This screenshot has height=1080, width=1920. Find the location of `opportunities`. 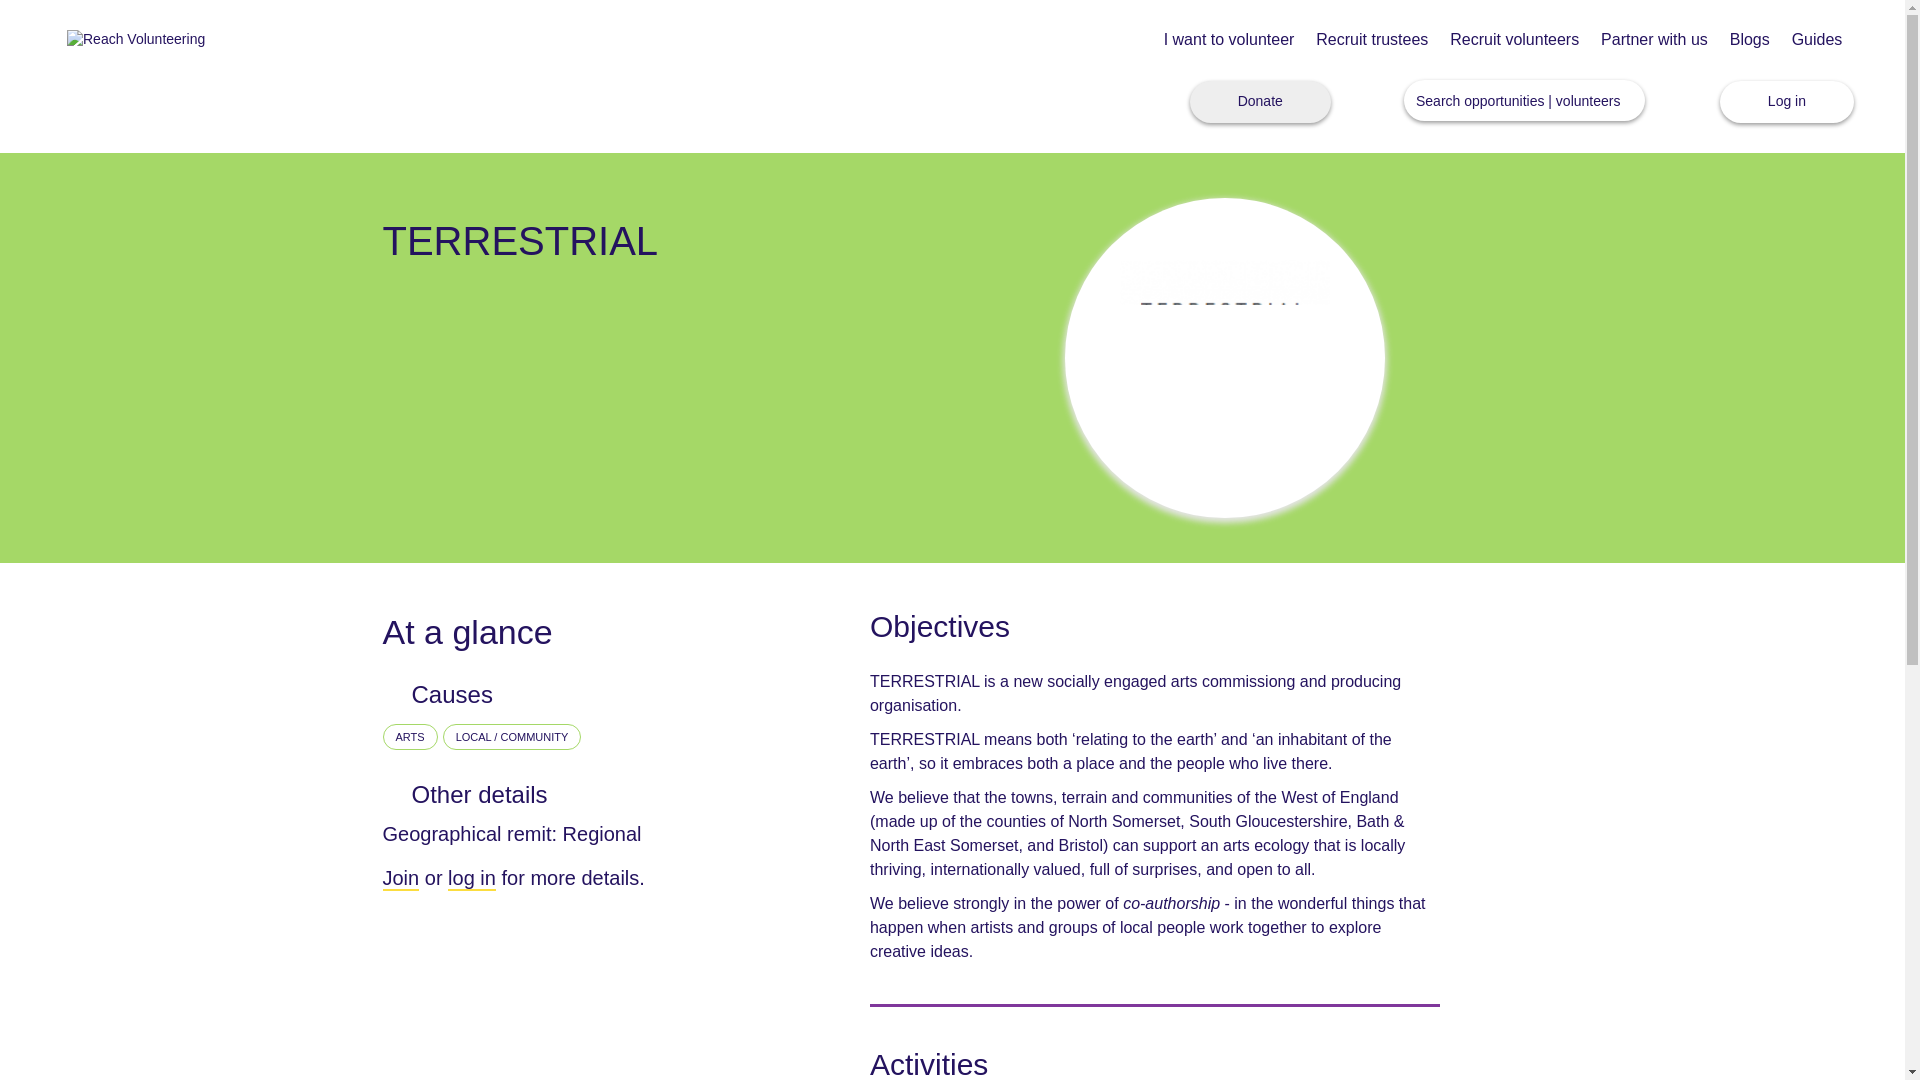

opportunities is located at coordinates (1503, 100).